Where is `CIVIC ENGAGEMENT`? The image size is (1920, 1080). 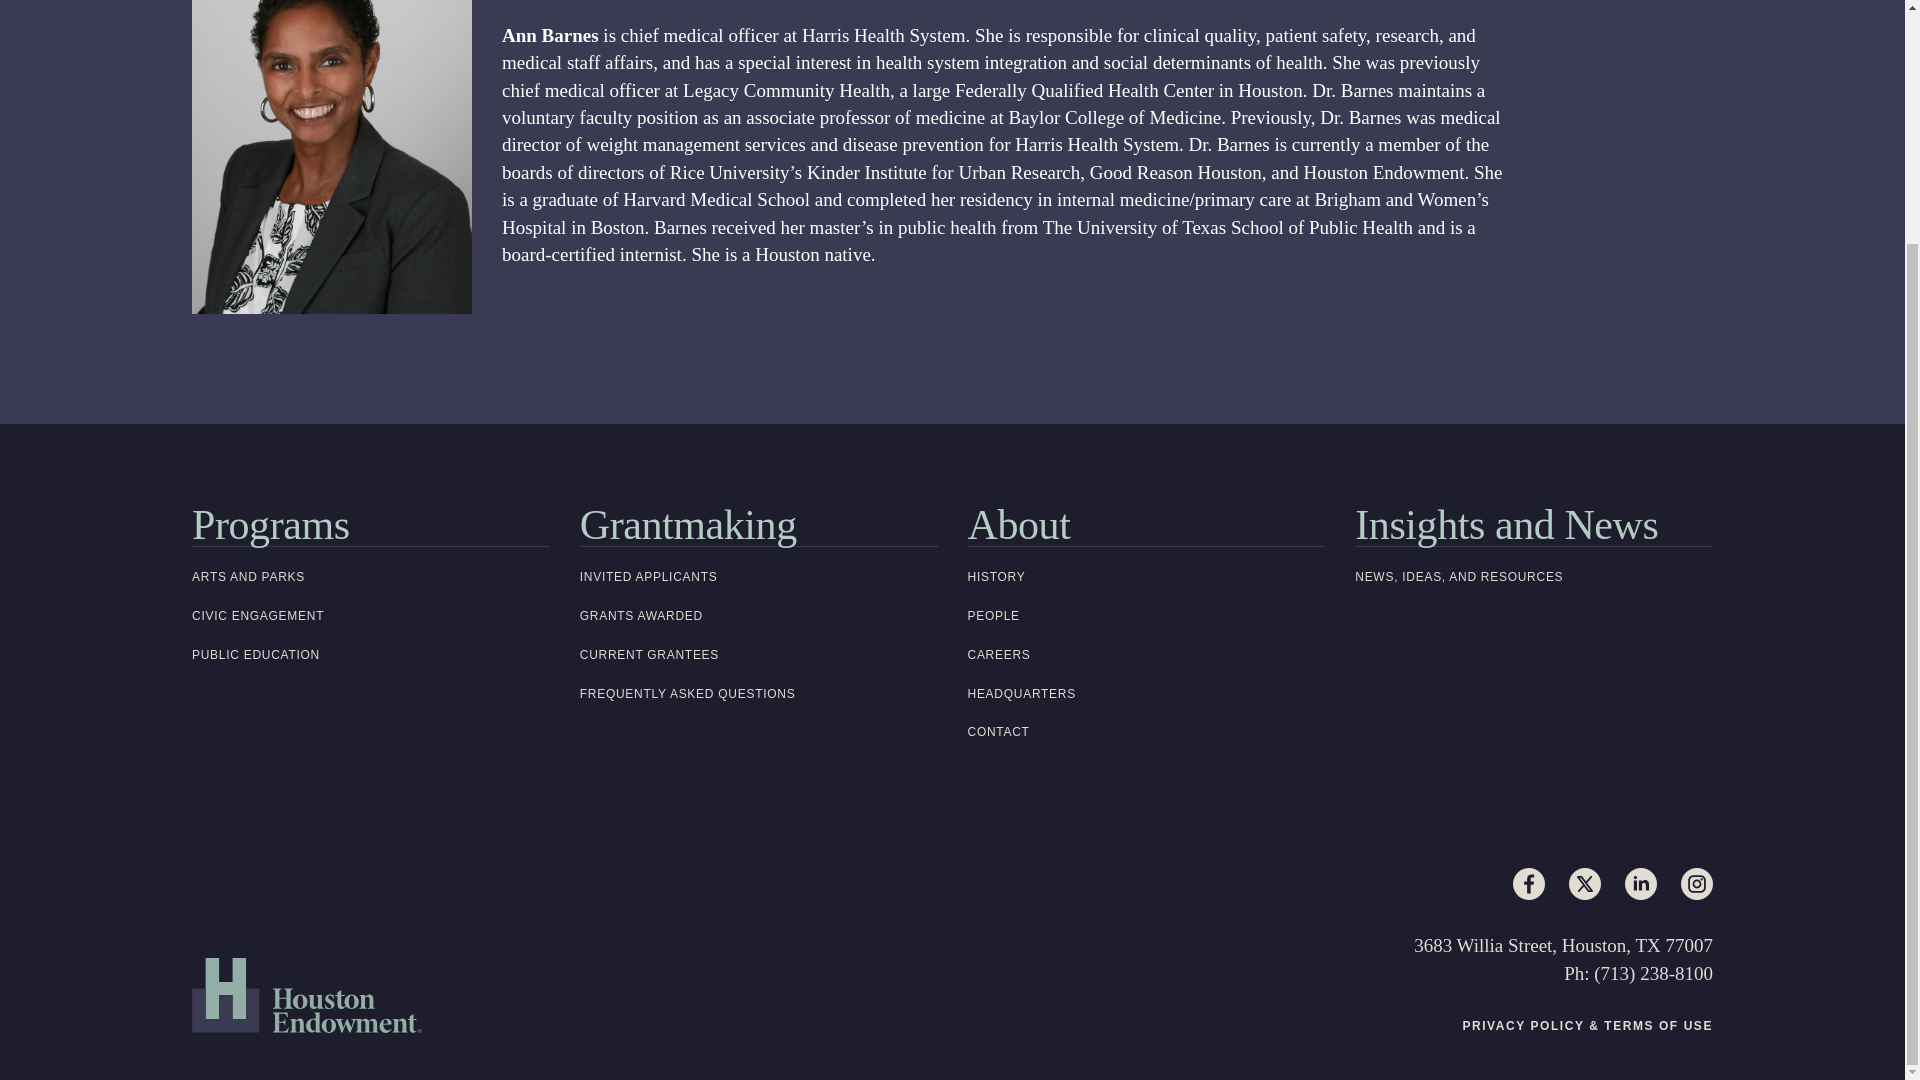 CIVIC ENGAGEMENT is located at coordinates (370, 616).